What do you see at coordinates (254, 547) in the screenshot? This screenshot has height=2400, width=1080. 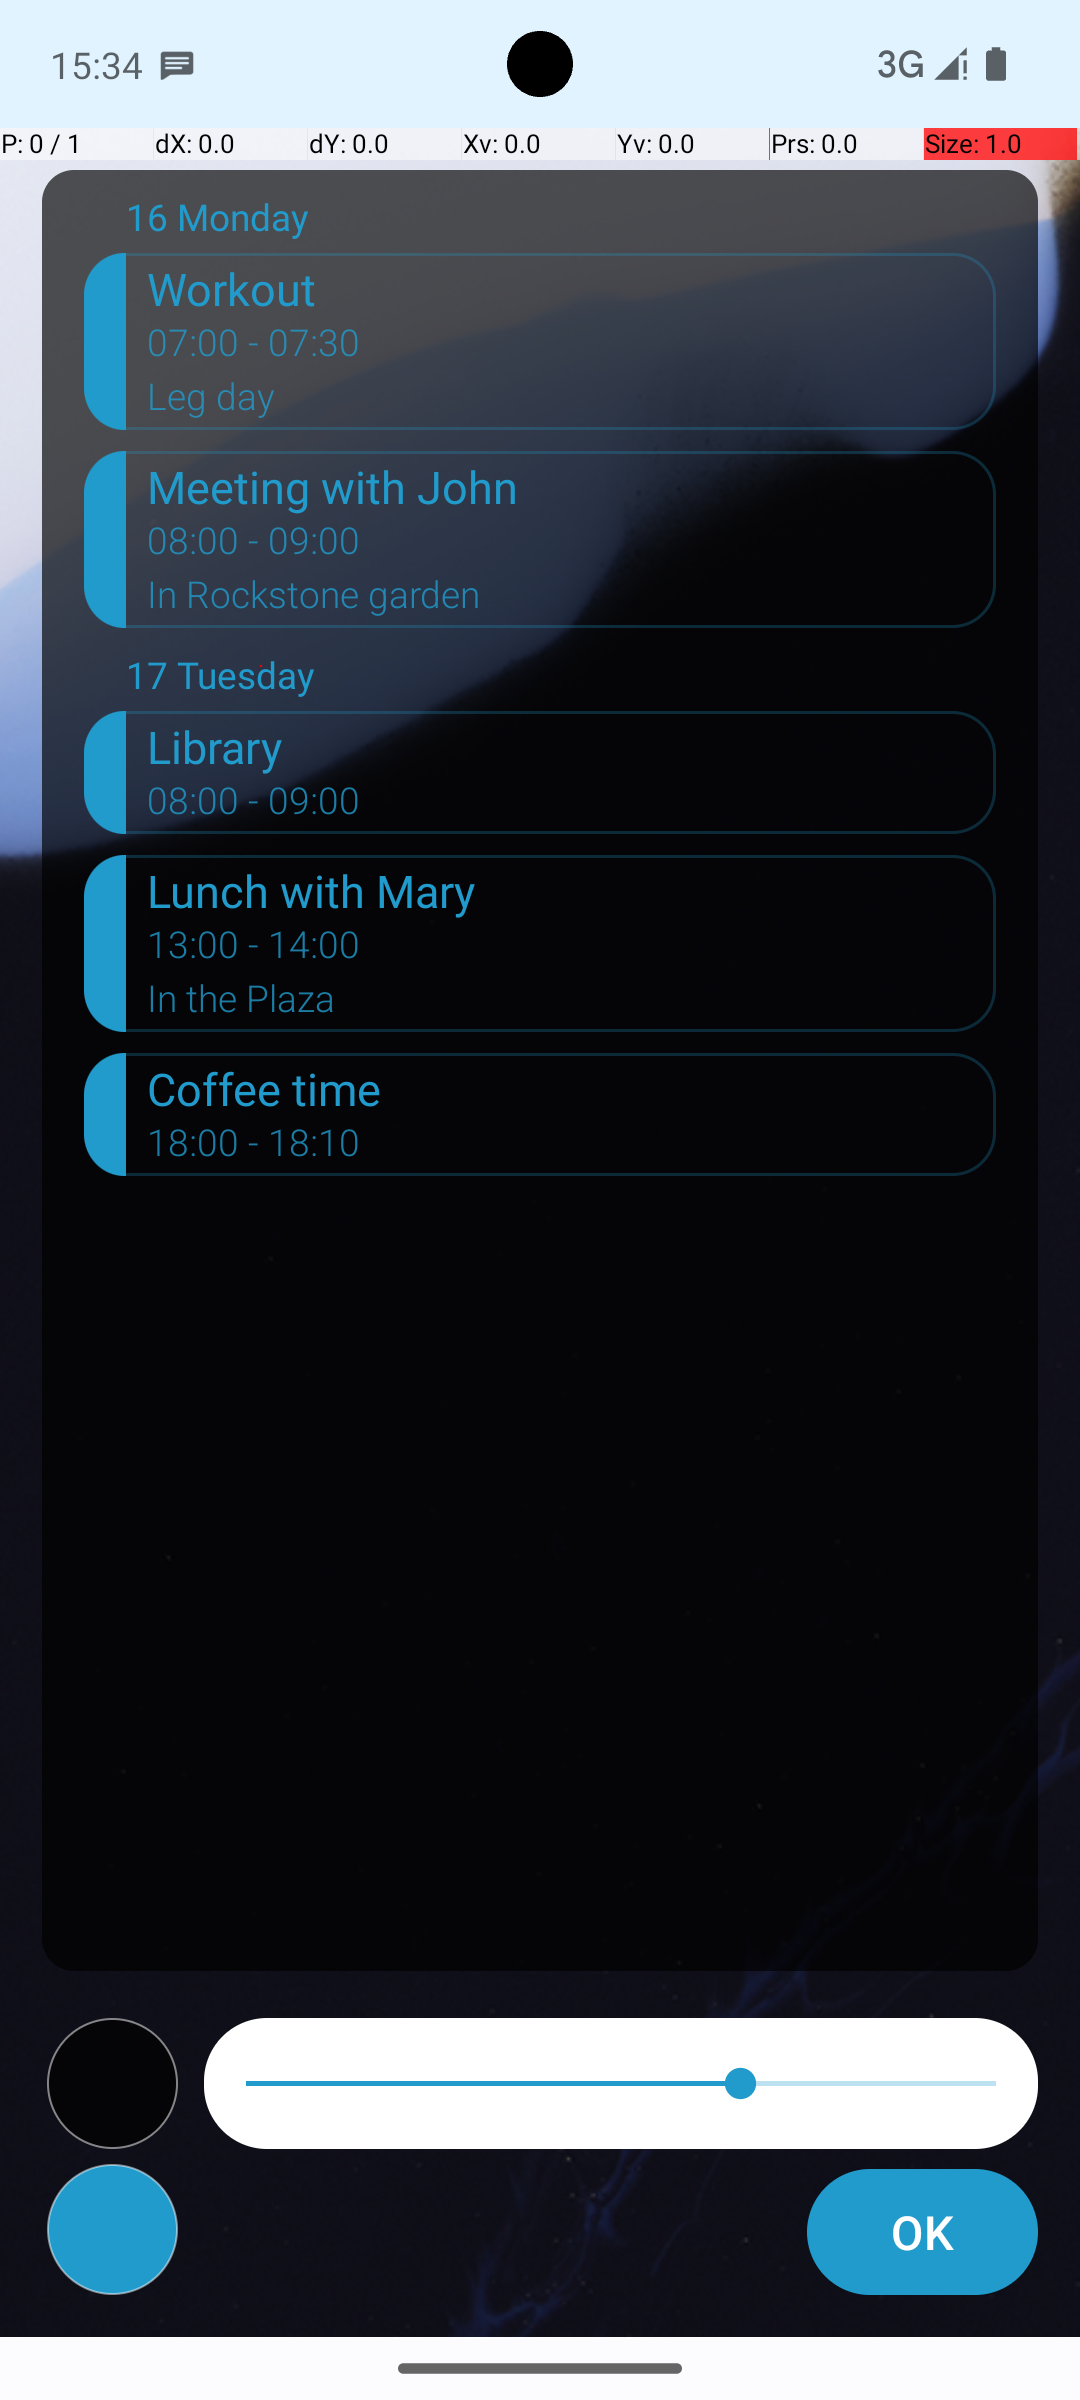 I see `08:00 - 09:00` at bounding box center [254, 547].